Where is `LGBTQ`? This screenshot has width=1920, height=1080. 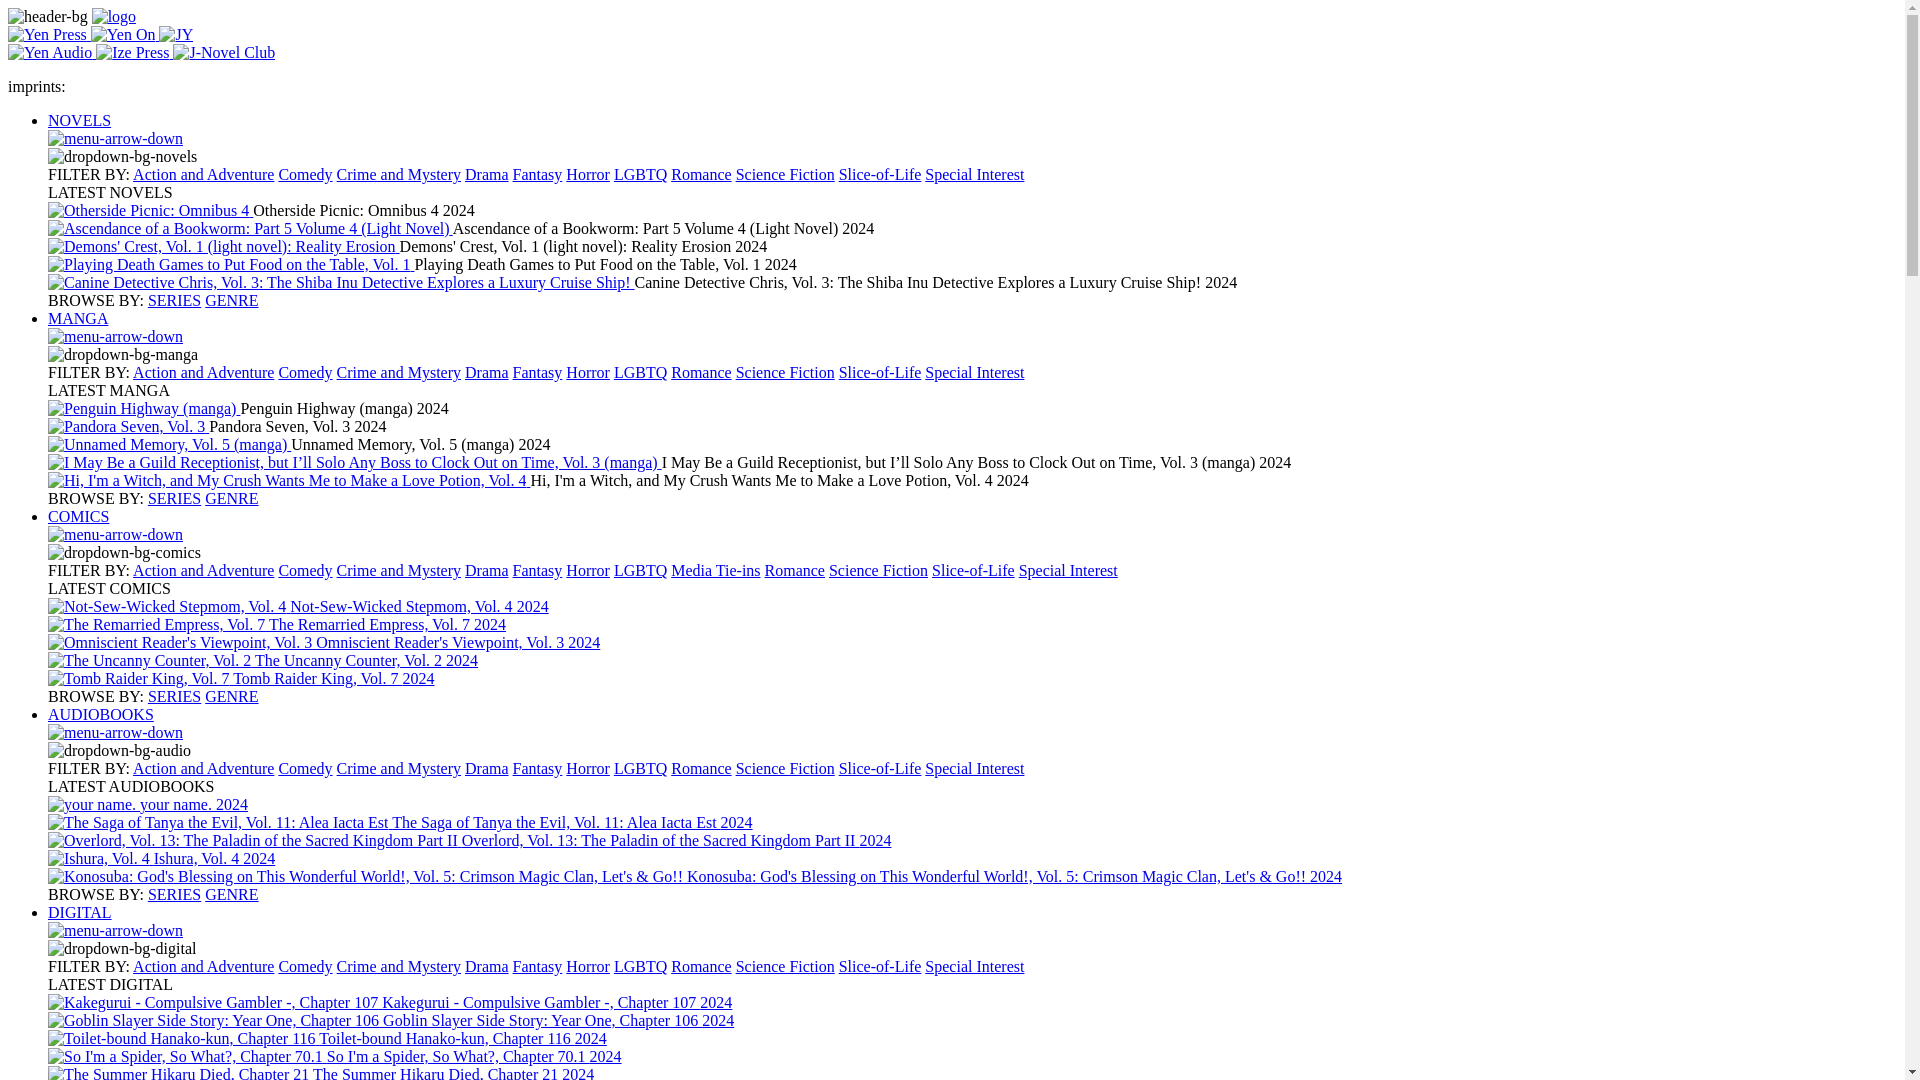
LGBTQ is located at coordinates (640, 174).